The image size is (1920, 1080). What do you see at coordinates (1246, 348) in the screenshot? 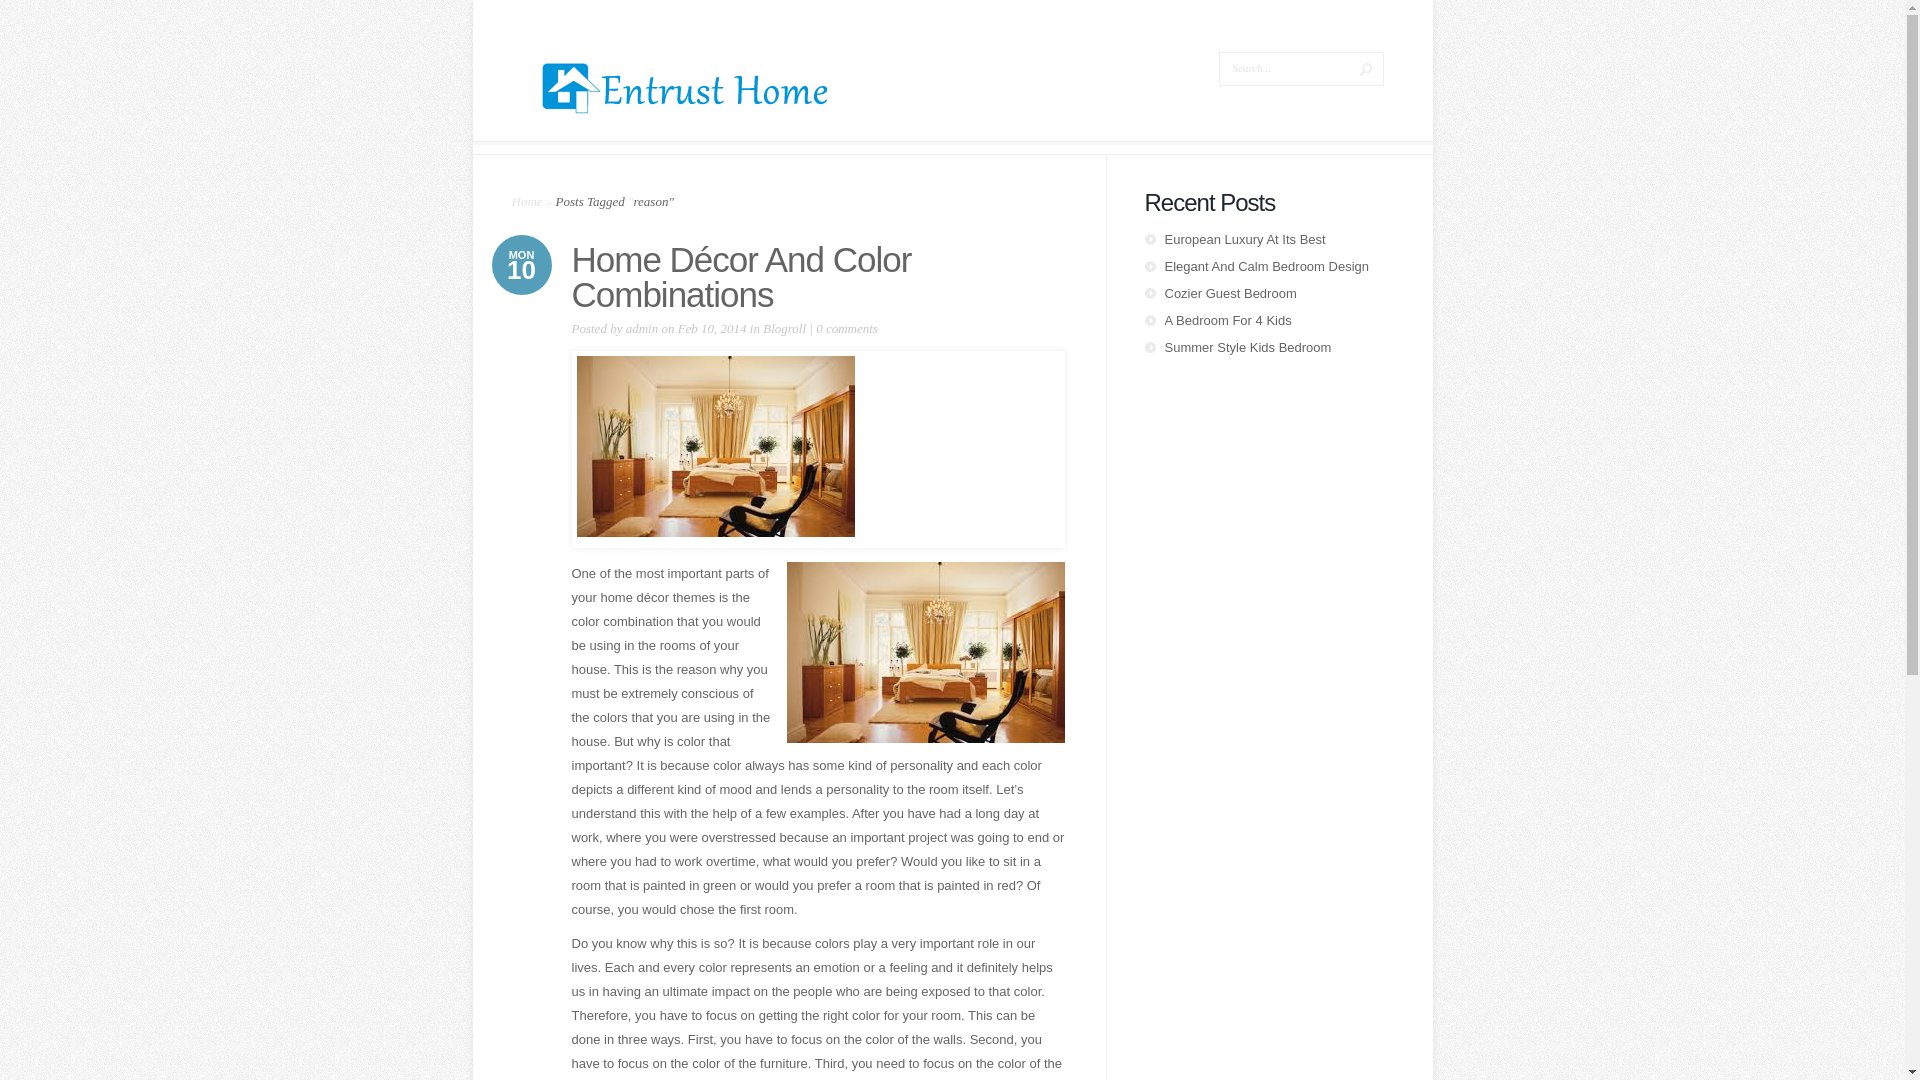
I see `Summer Style Kids Bedroom` at bounding box center [1246, 348].